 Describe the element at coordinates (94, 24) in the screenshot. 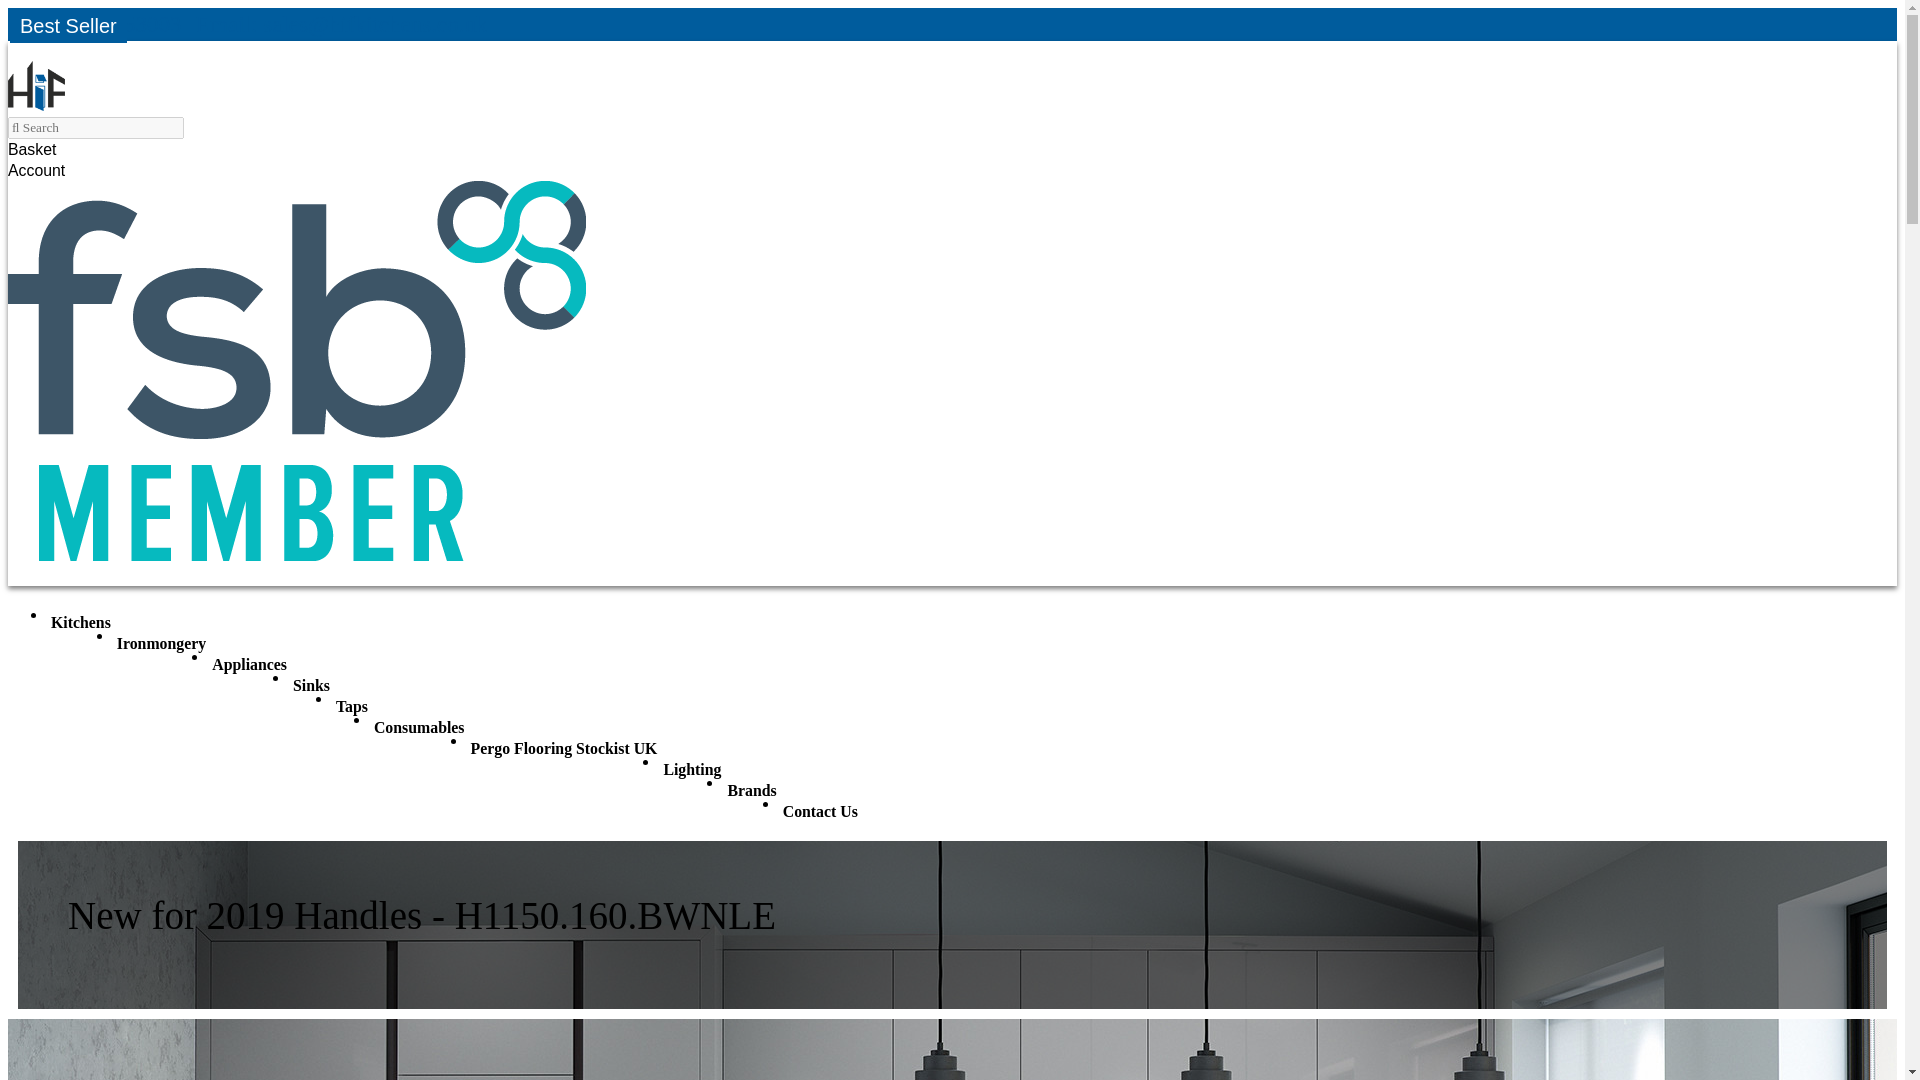

I see `Tel: 01334 753003` at that location.